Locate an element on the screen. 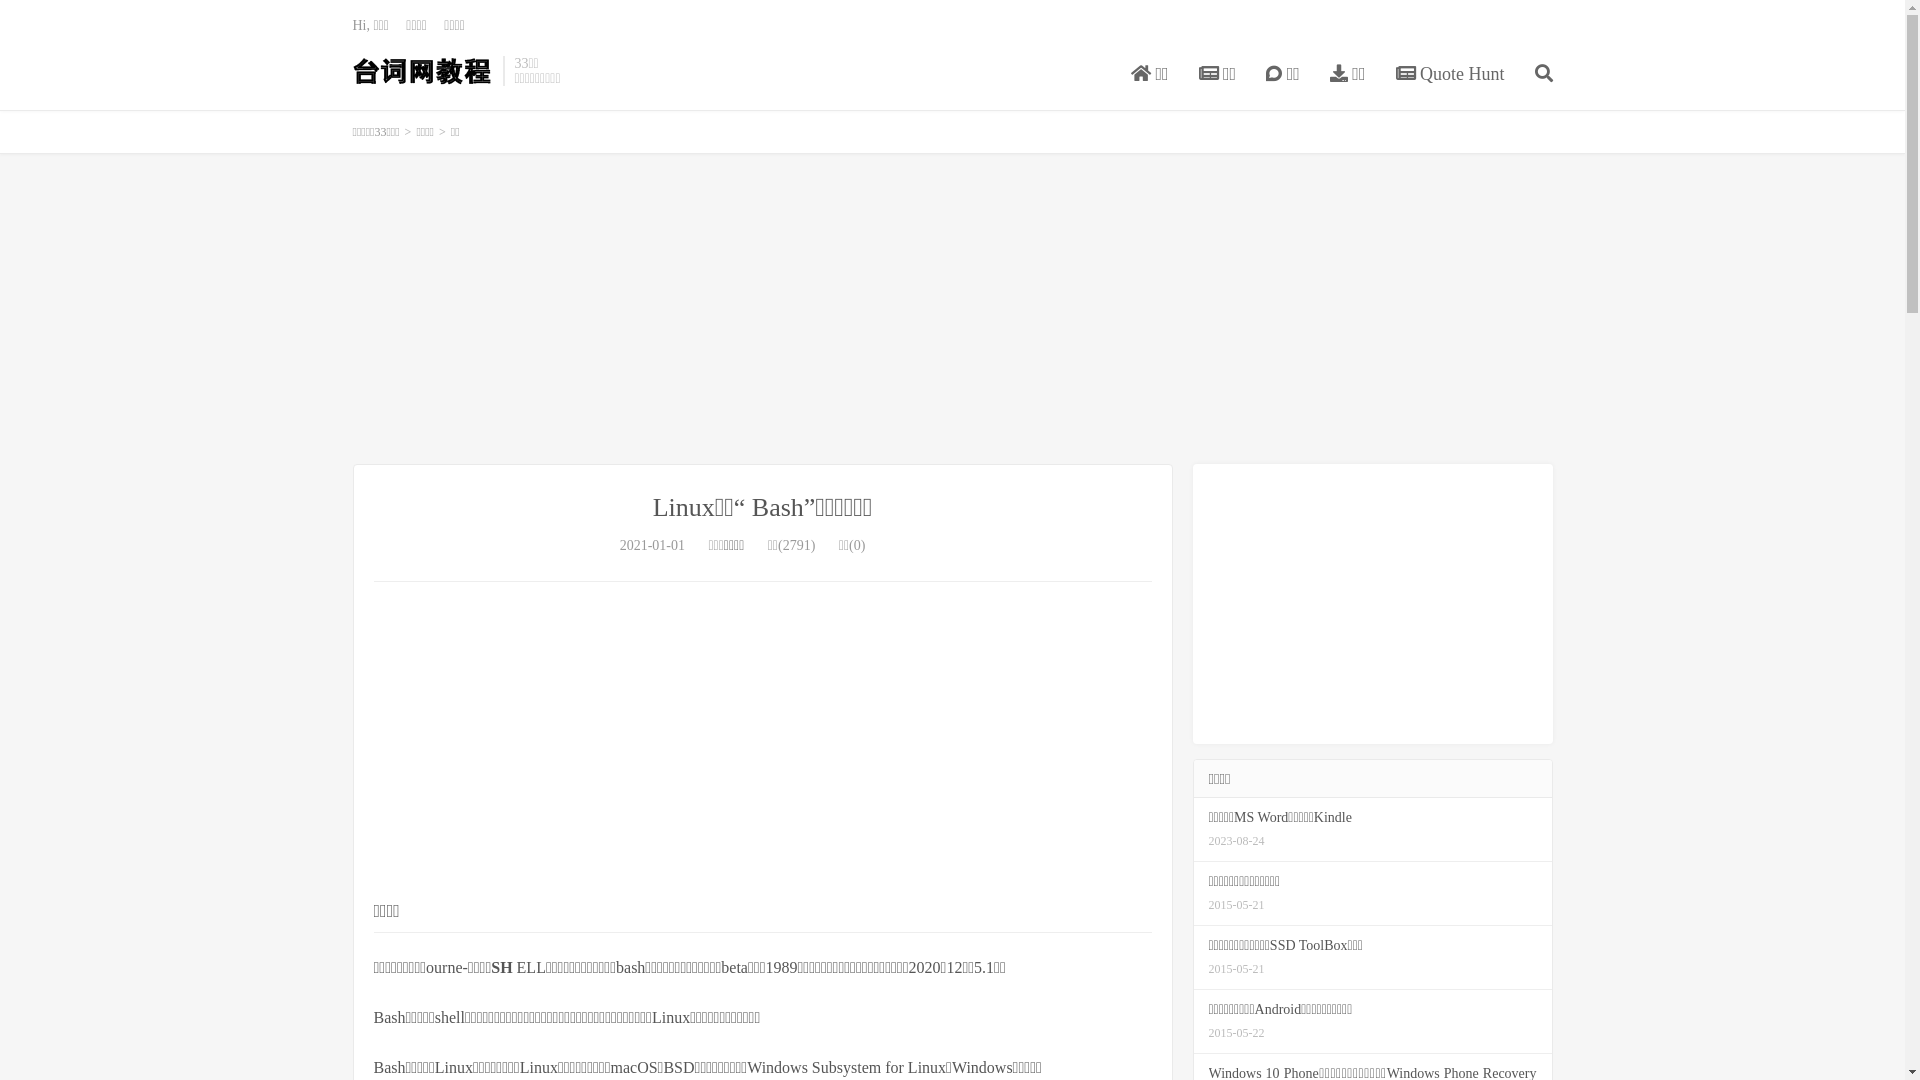  Quote Hunt is located at coordinates (1450, 75).